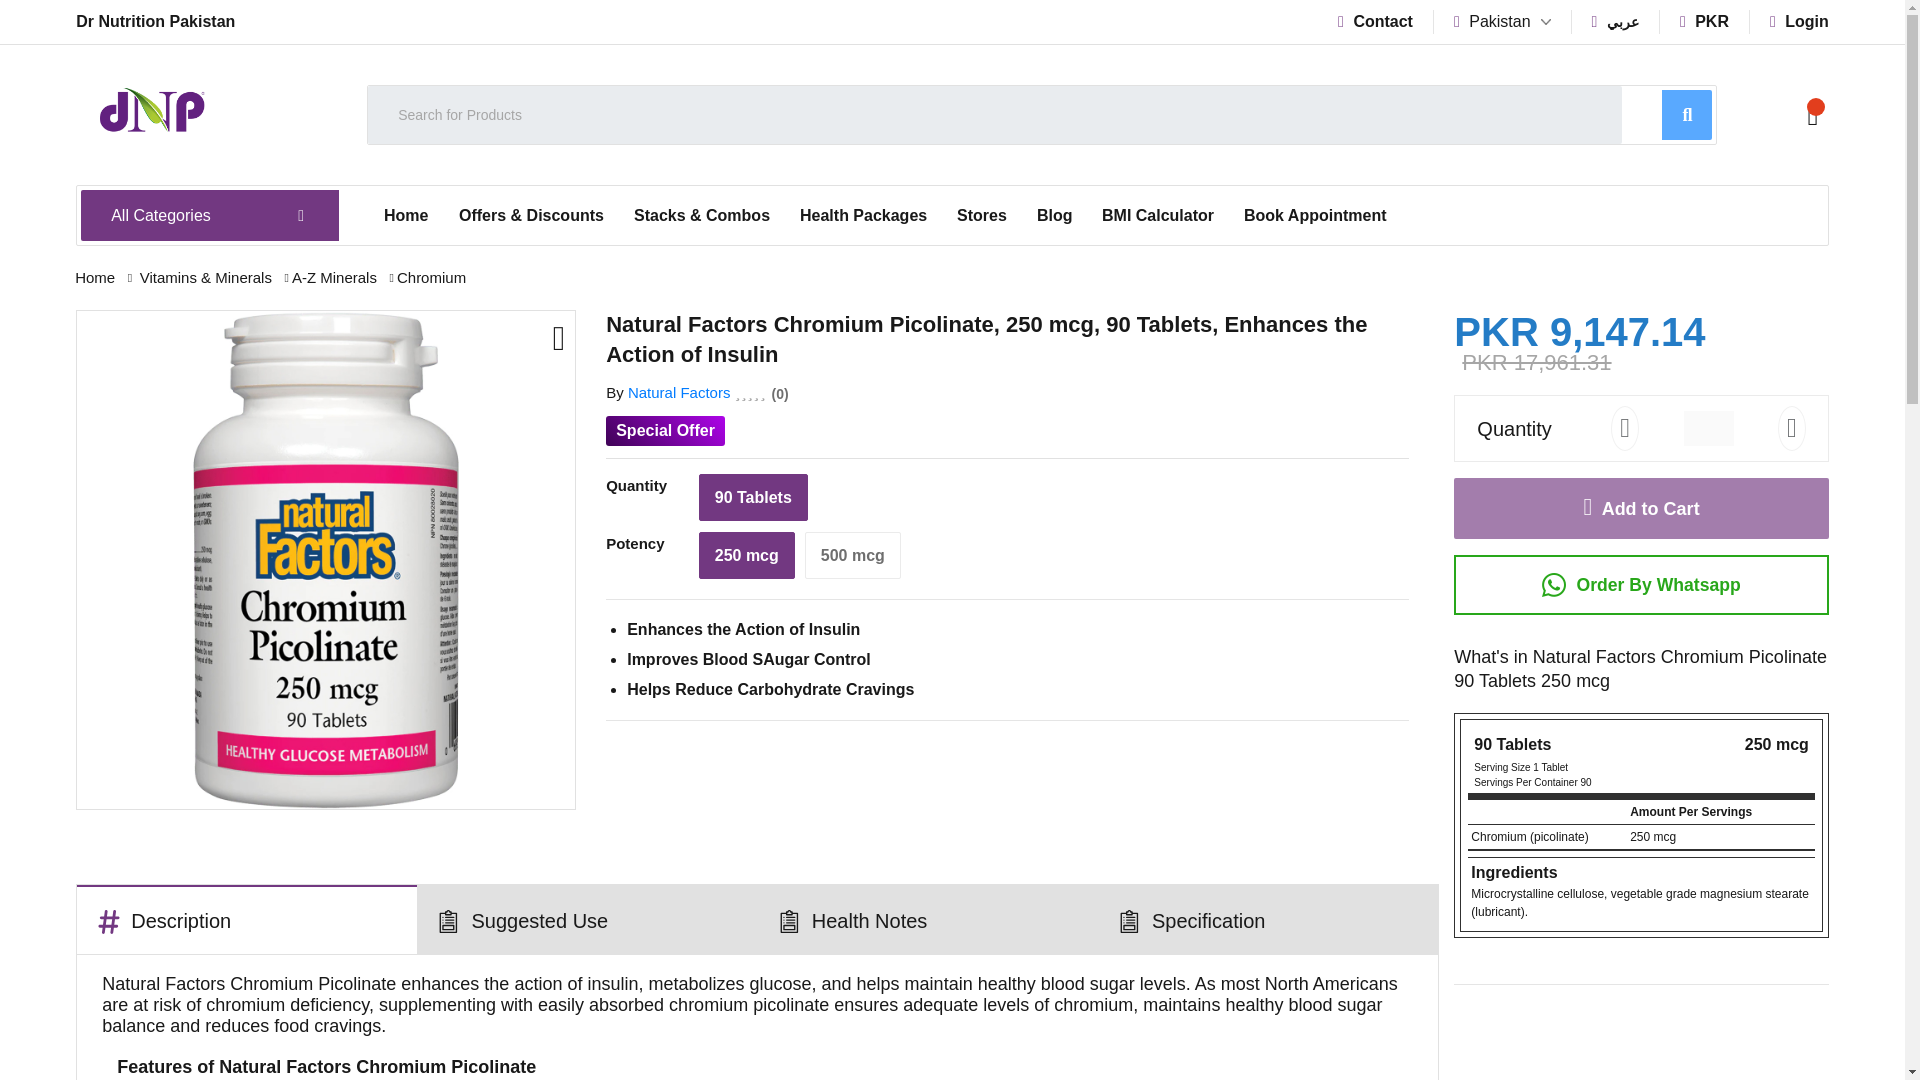  What do you see at coordinates (1800, 21) in the screenshot?
I see `Login` at bounding box center [1800, 21].